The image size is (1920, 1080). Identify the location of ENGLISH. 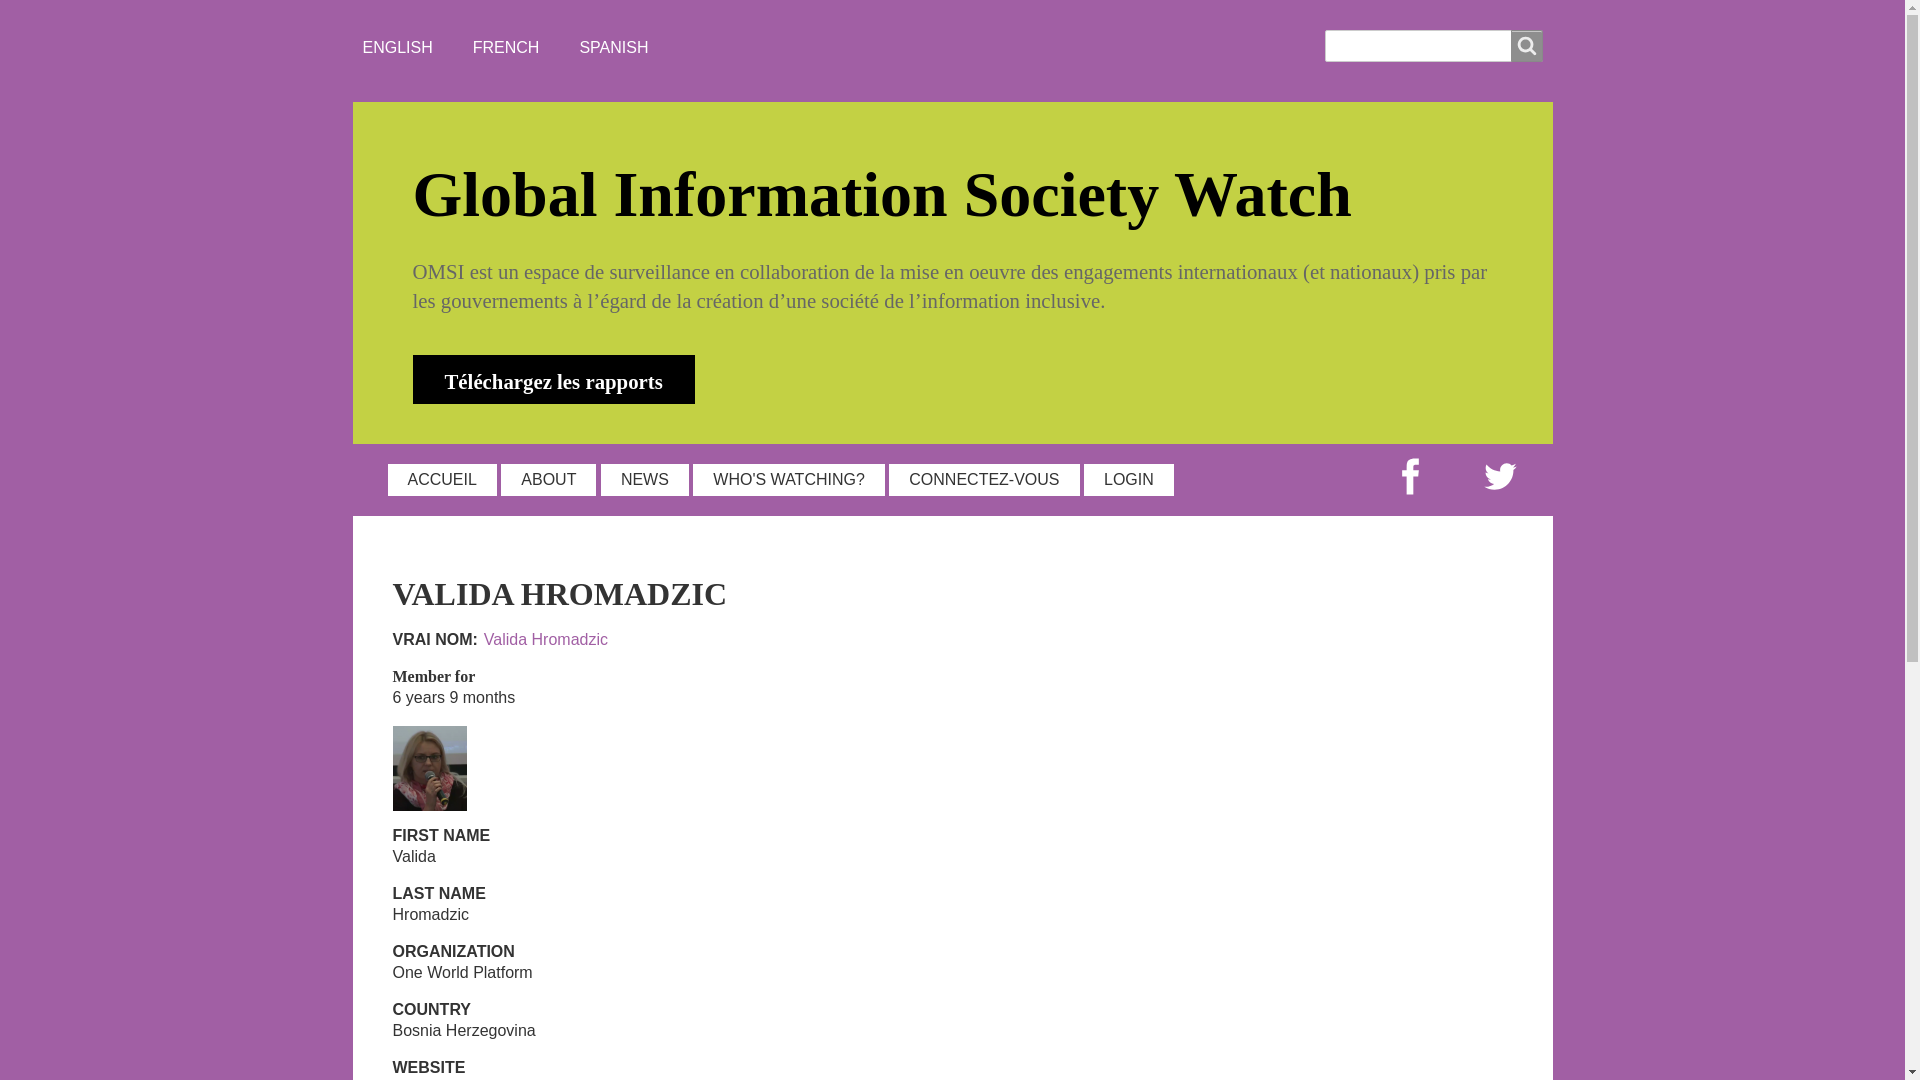
(397, 47).